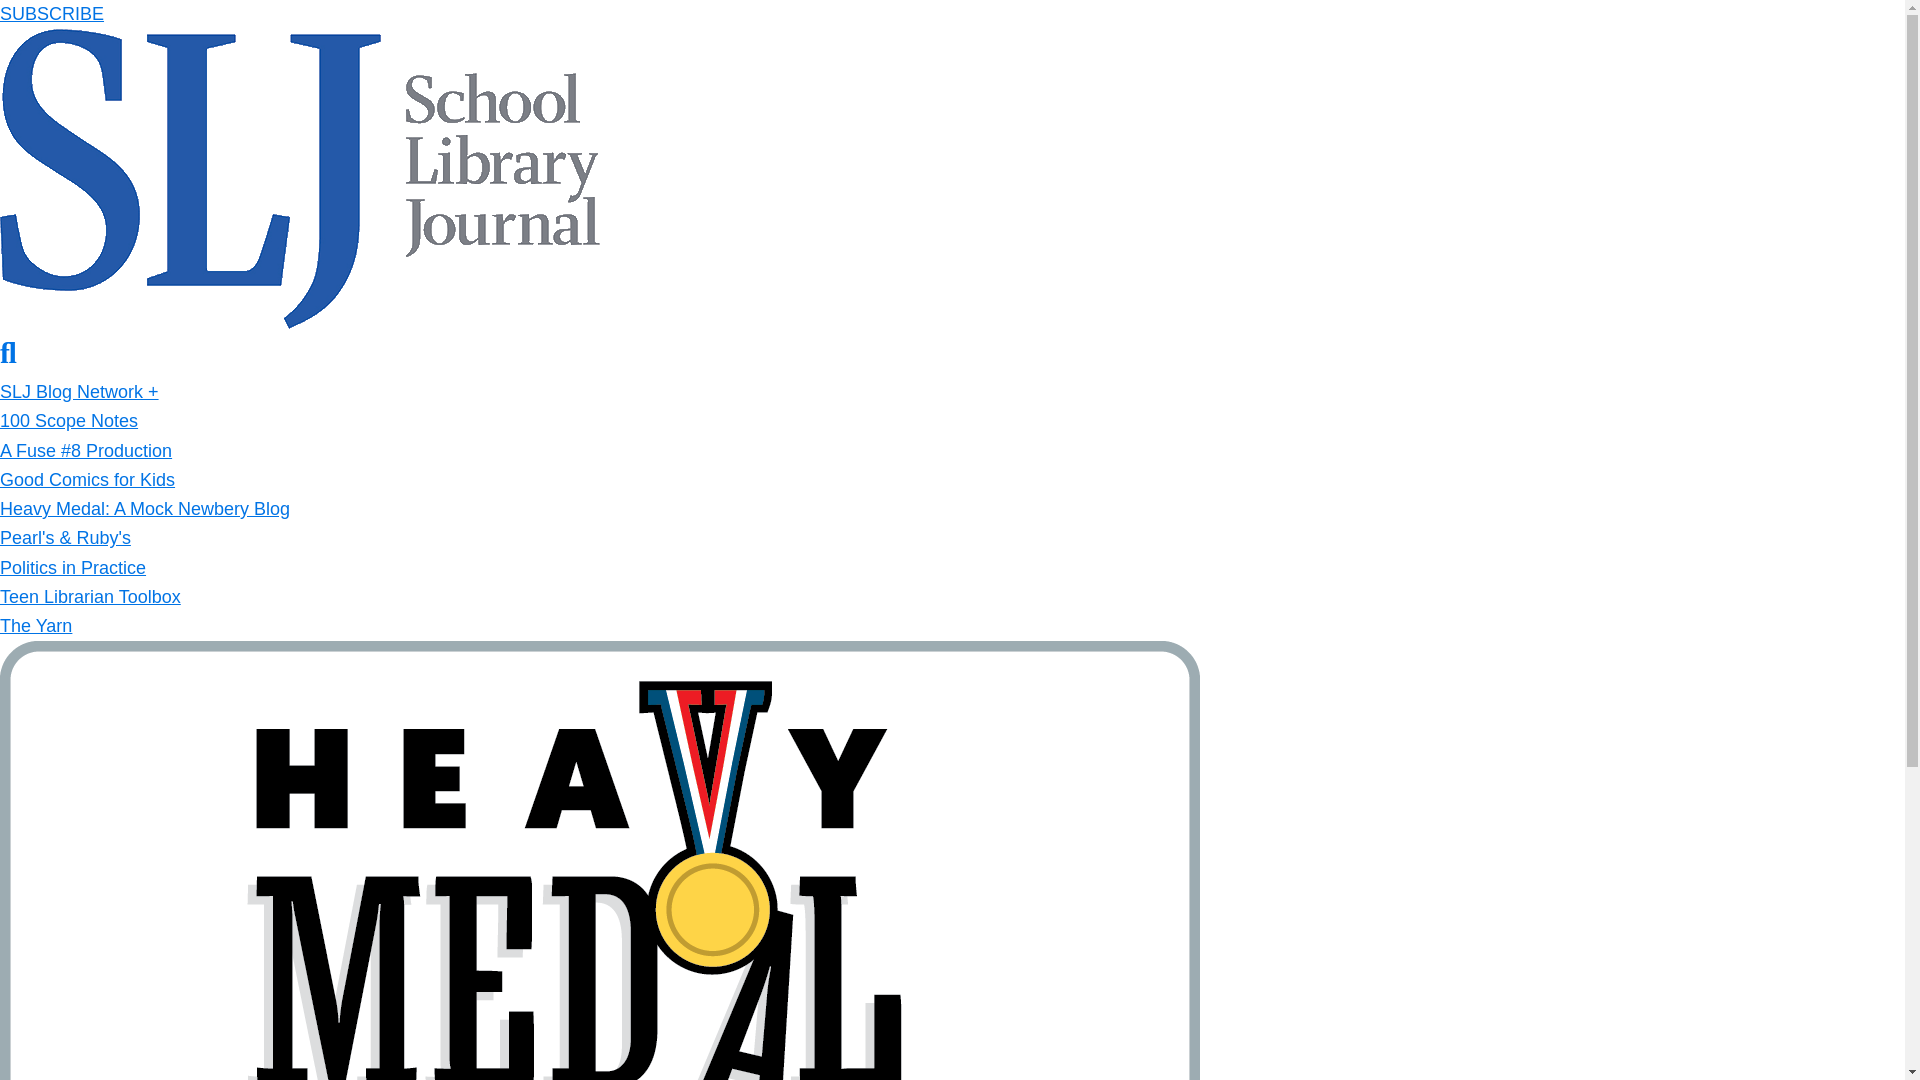  I want to click on The Yarn, so click(36, 626).